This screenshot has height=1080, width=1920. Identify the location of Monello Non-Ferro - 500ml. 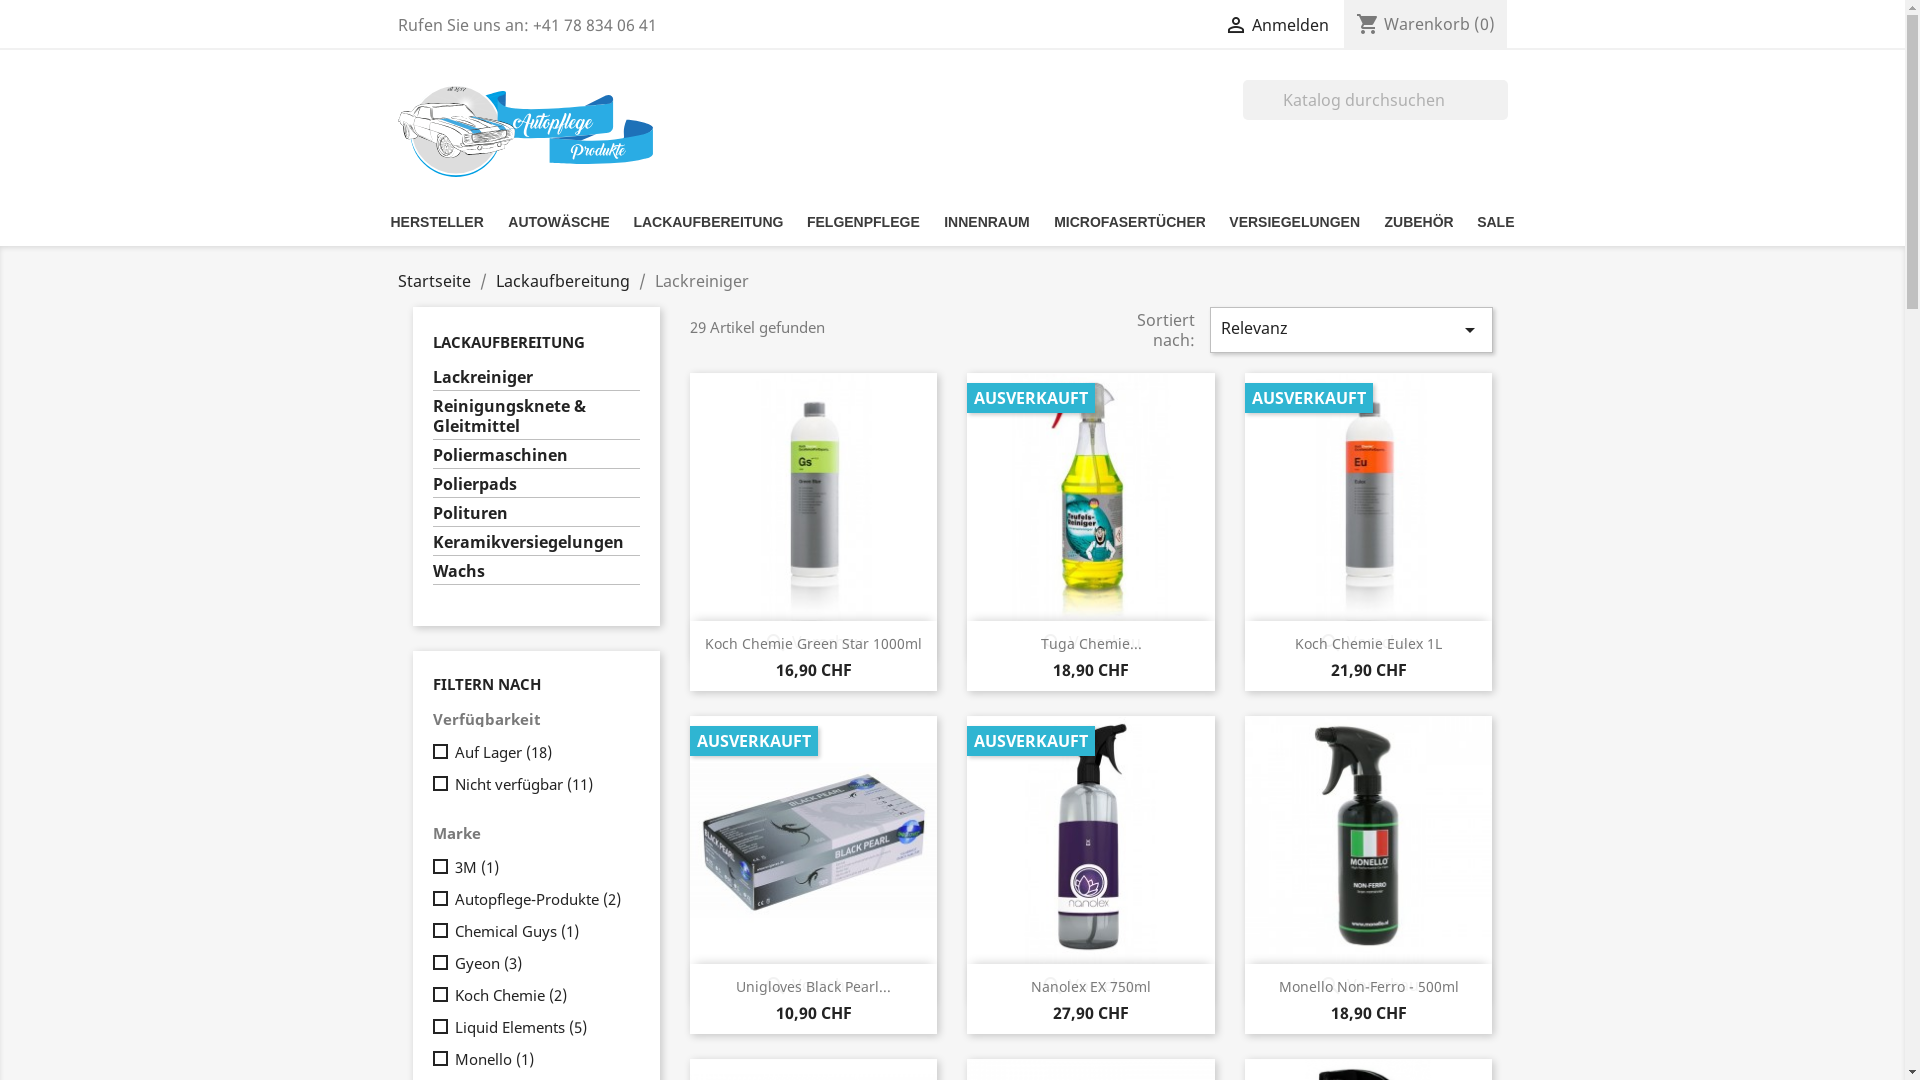
(1369, 986).